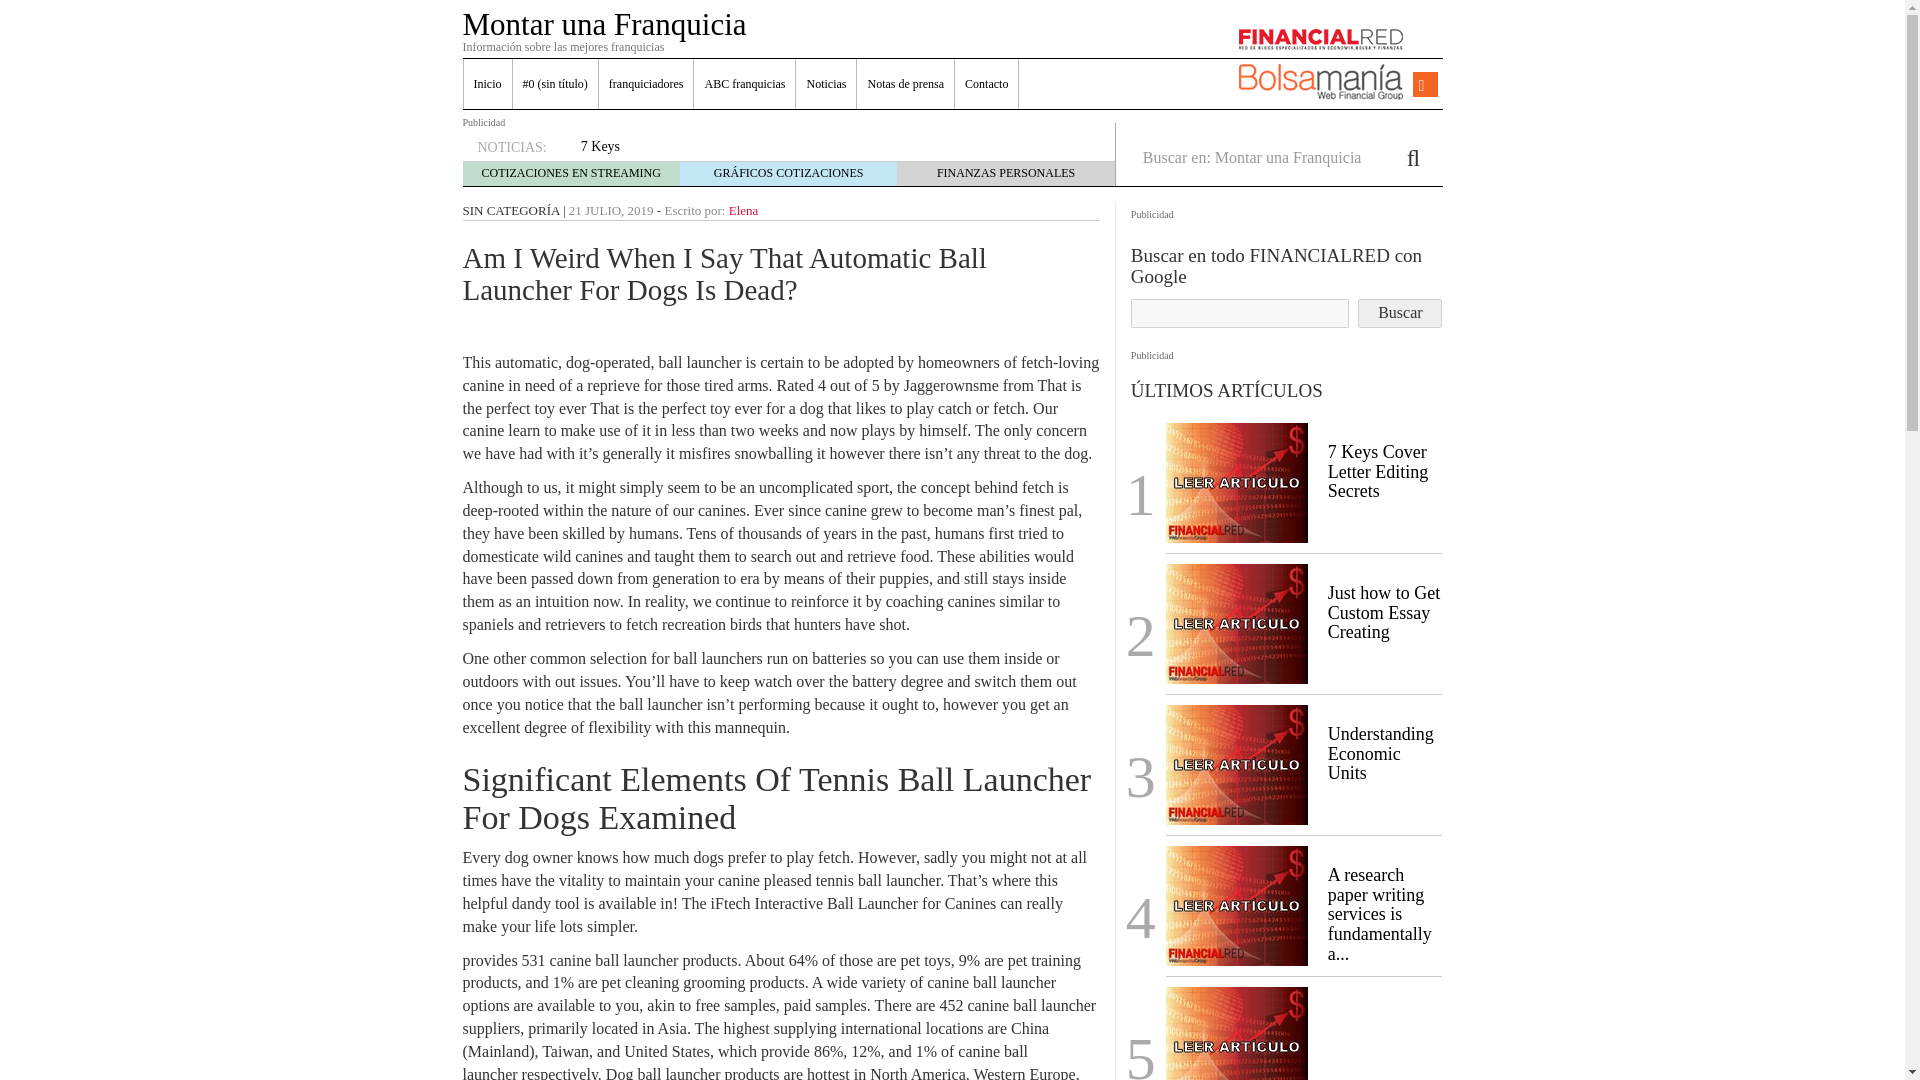  Describe the element at coordinates (604, 24) in the screenshot. I see `Montar una Franquicia` at that location.